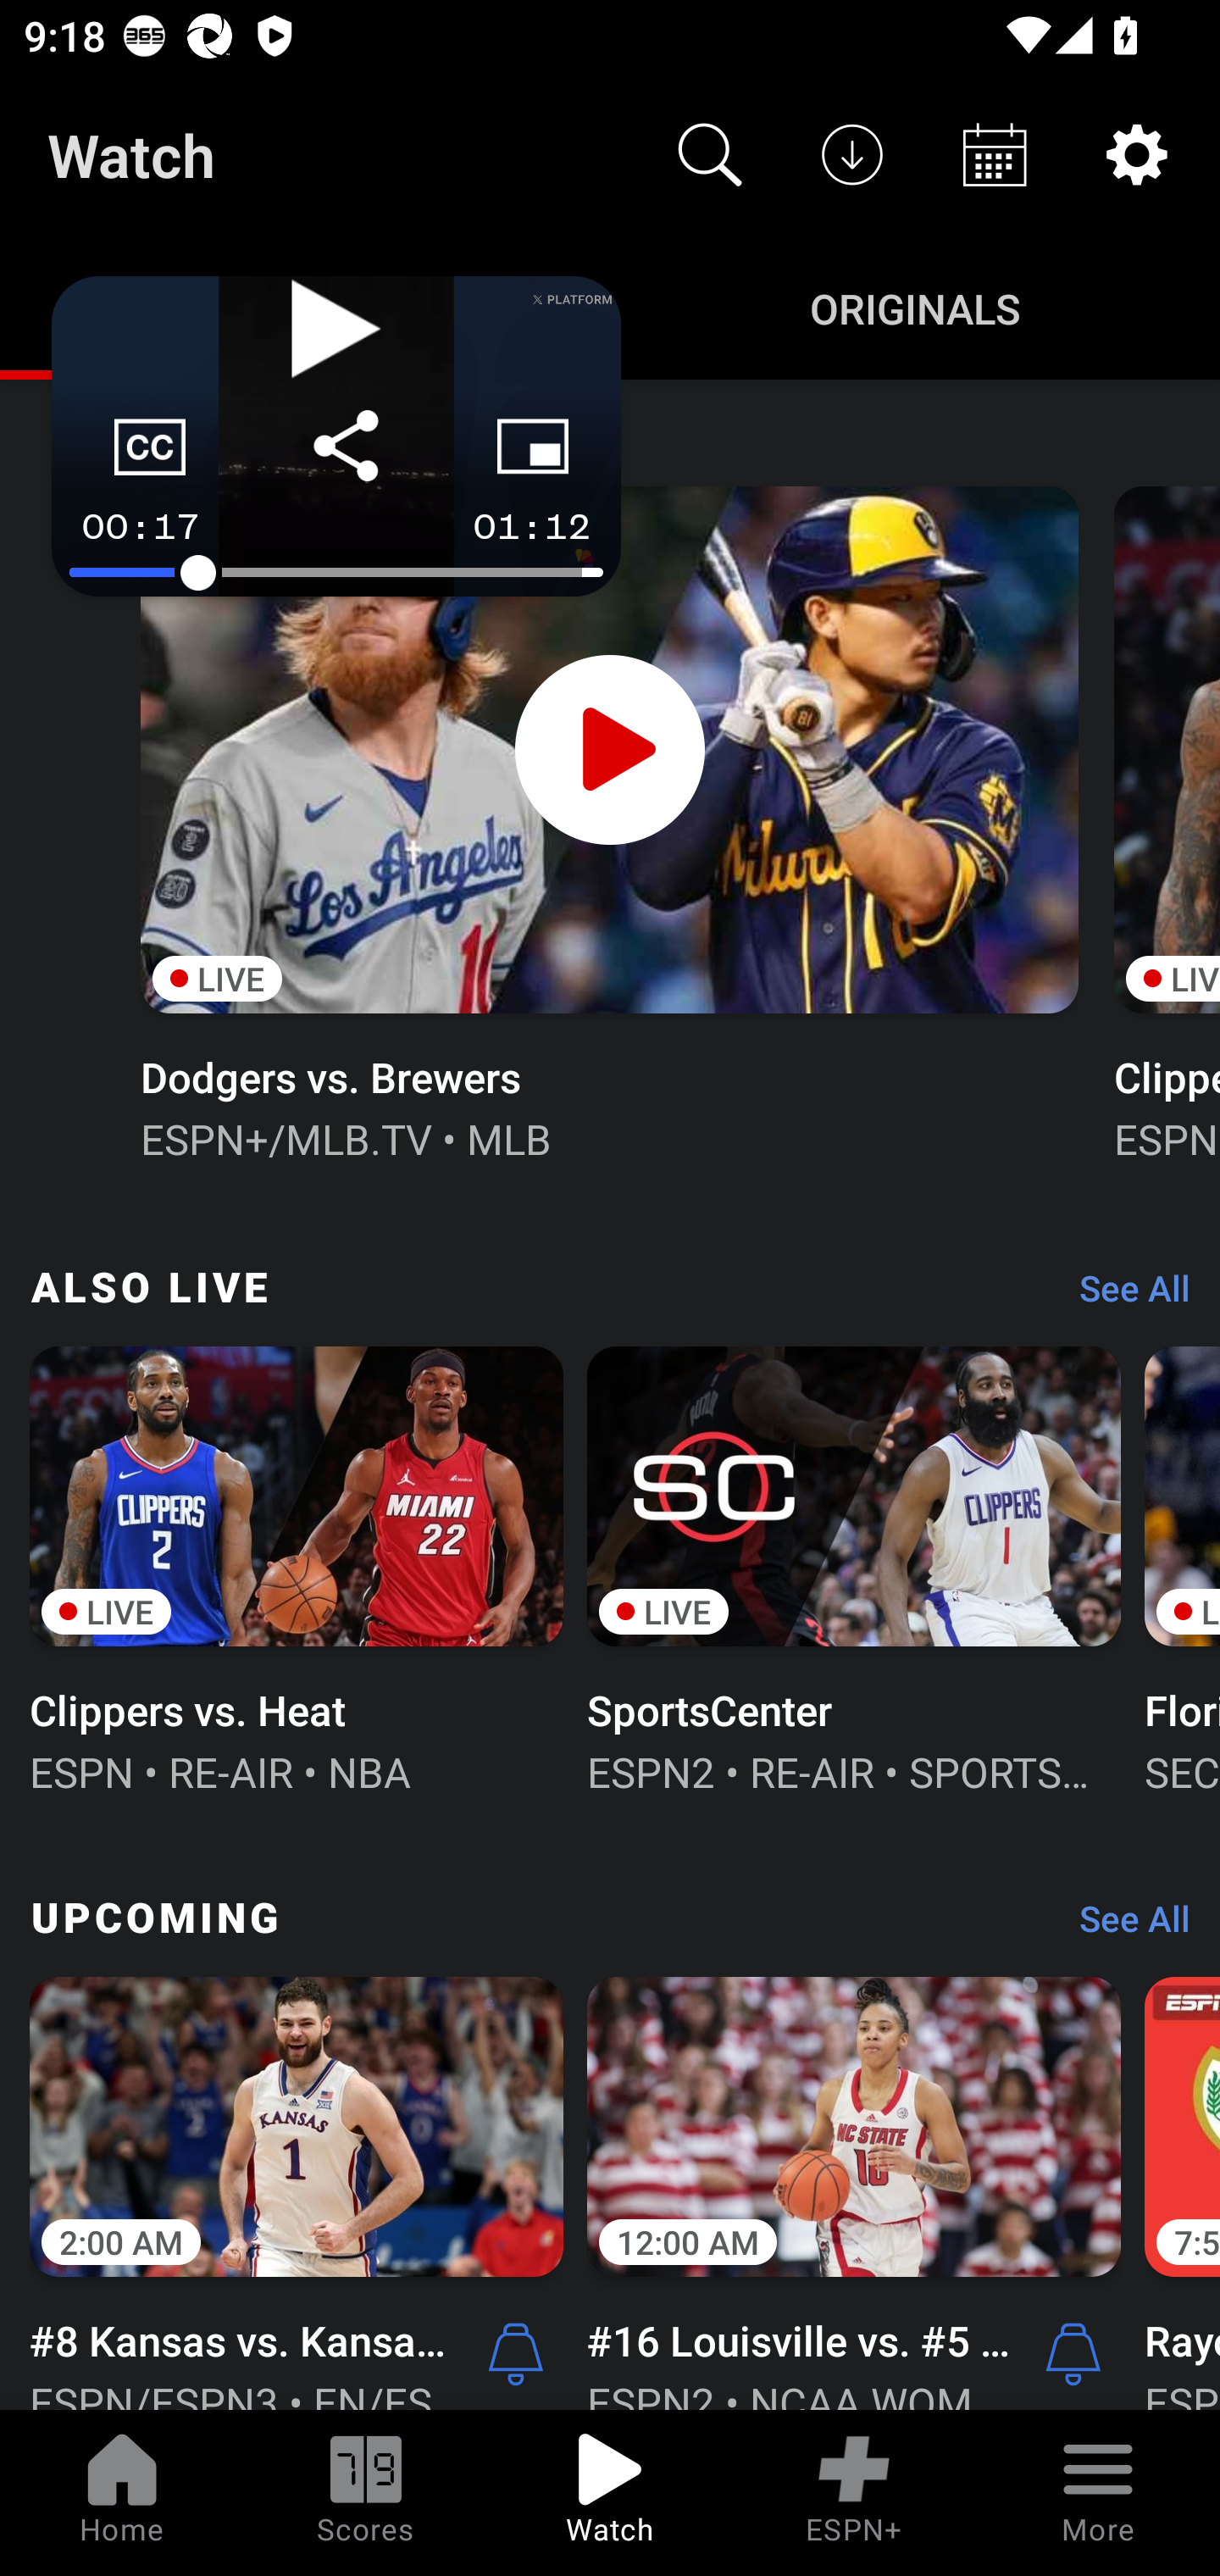 The width and height of the screenshot is (1220, 2576). I want to click on LIVE SportsCenter ESPN2 • RE-AIR • SPORTSCENTER, so click(854, 1567).